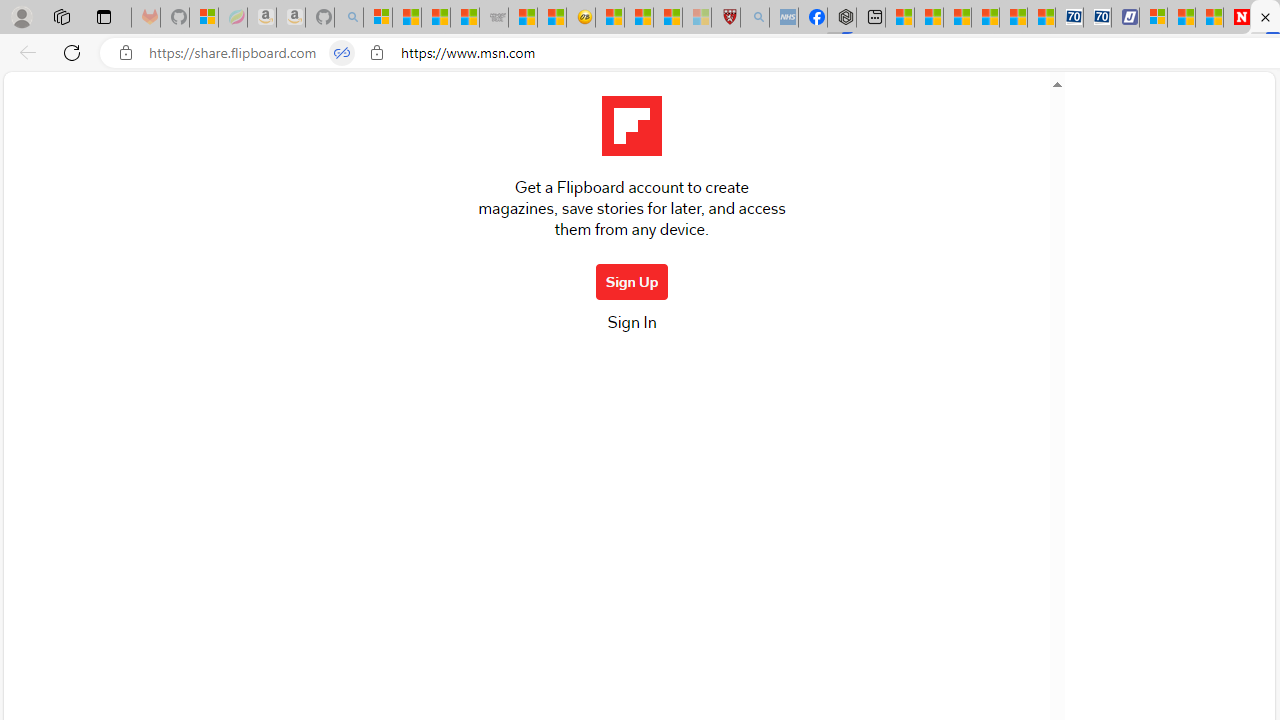 The width and height of the screenshot is (1280, 720). Describe the element at coordinates (631, 126) in the screenshot. I see `Class: logo` at that location.